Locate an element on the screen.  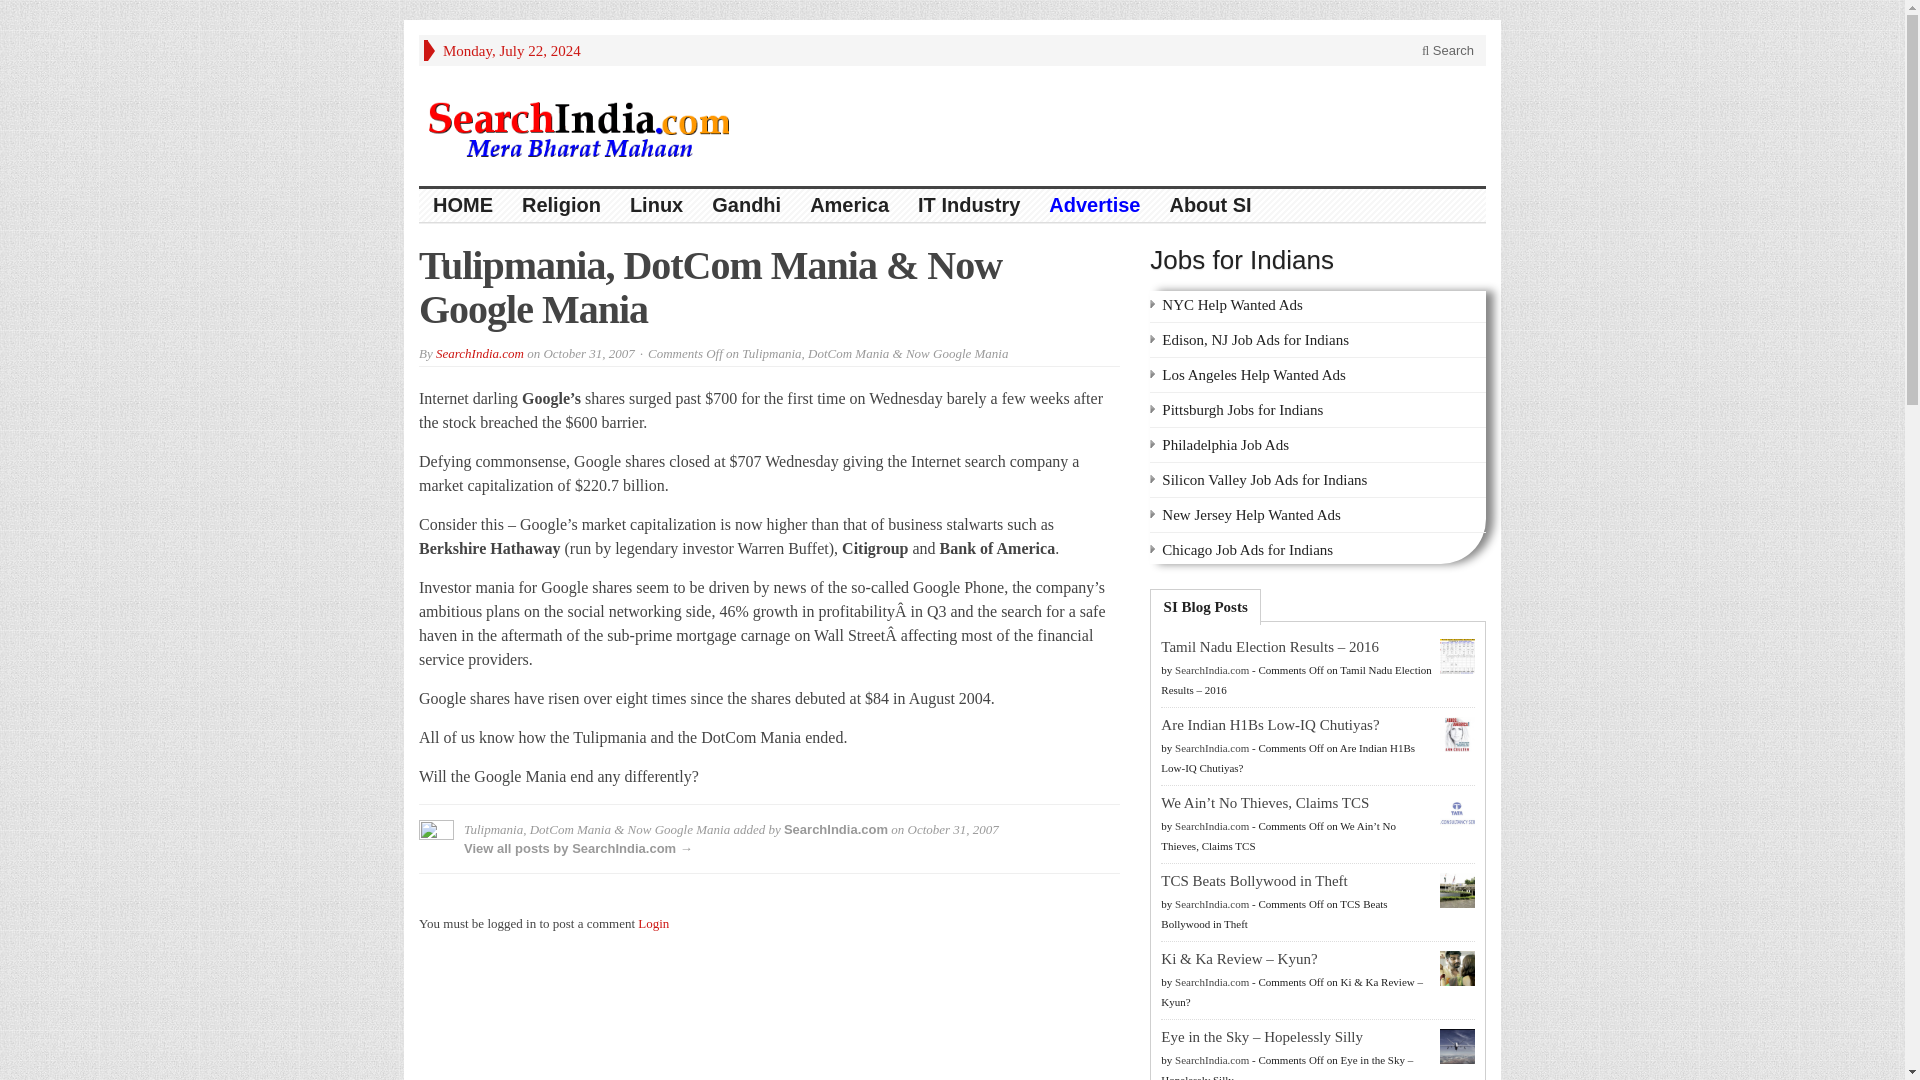
Chicago Job Ads for Indians is located at coordinates (1246, 550).